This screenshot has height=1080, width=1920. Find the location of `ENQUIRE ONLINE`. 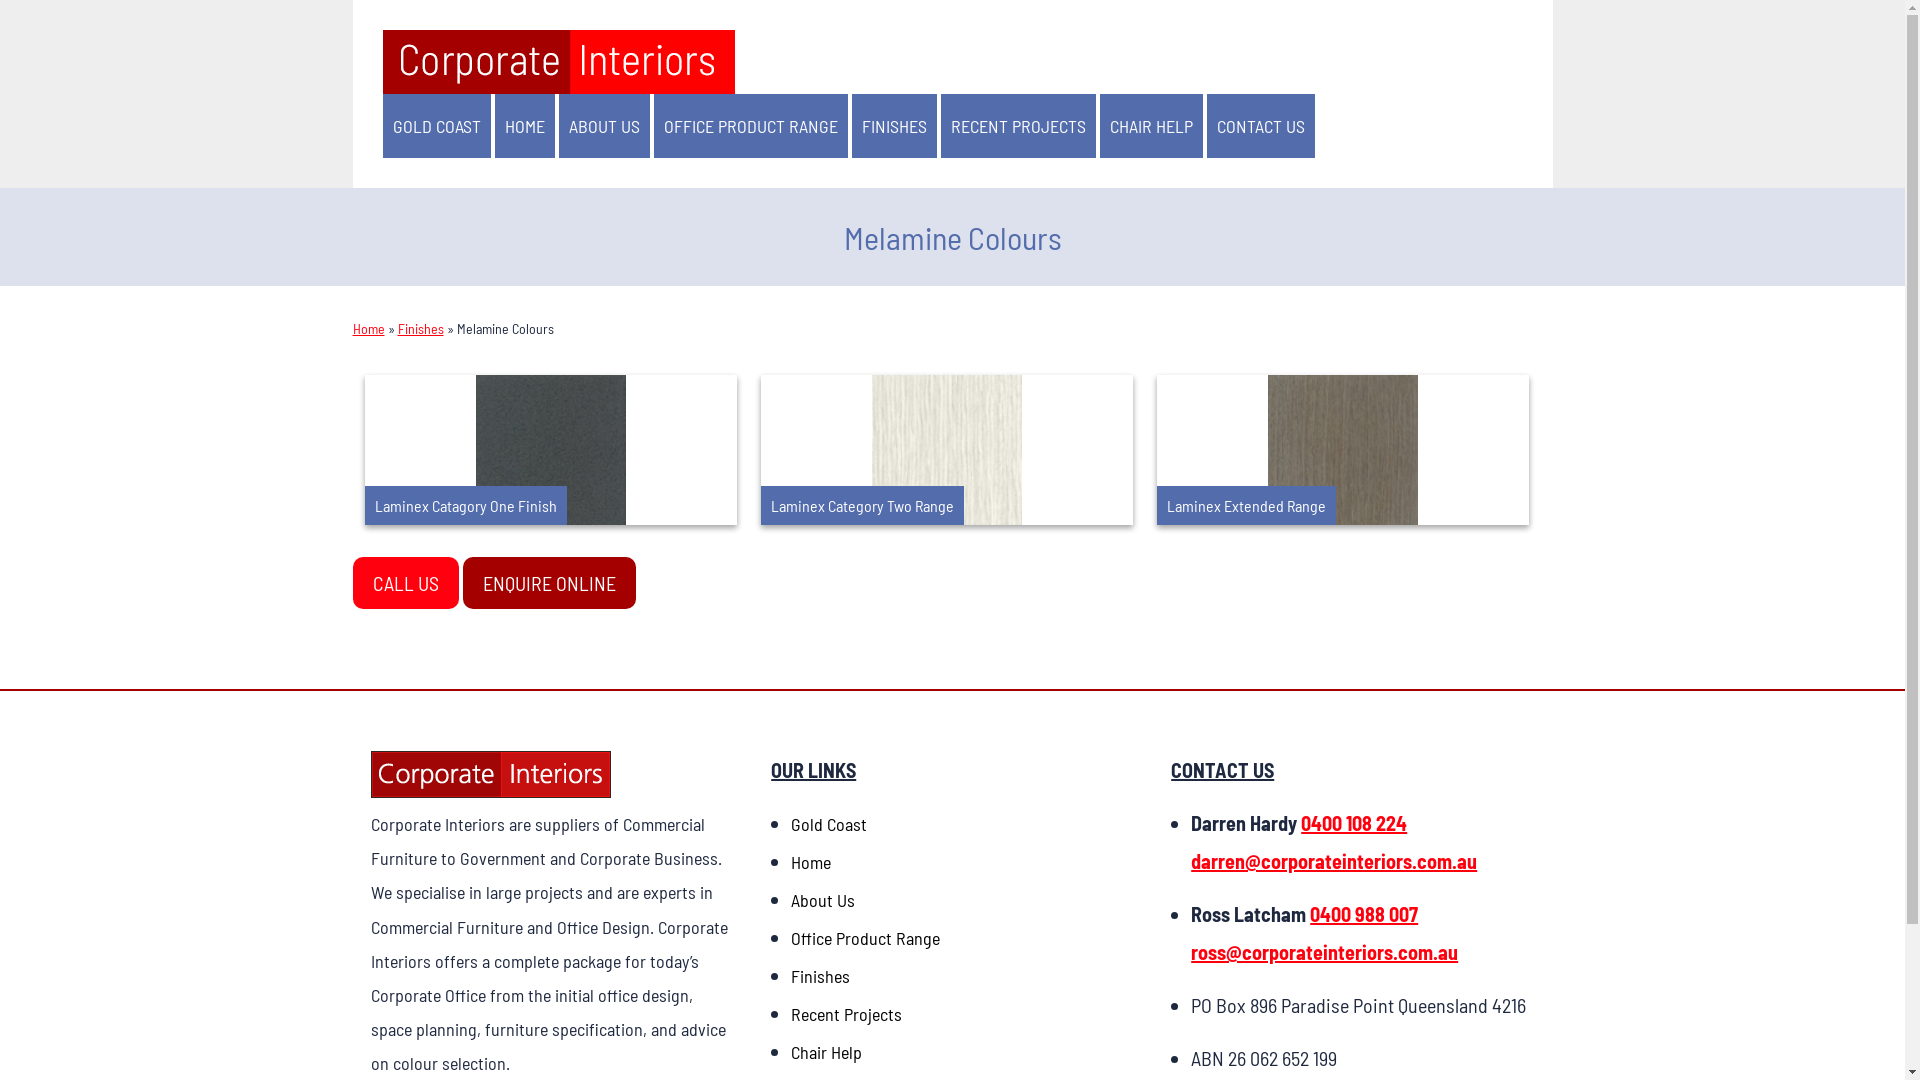

ENQUIRE ONLINE is located at coordinates (548, 583).